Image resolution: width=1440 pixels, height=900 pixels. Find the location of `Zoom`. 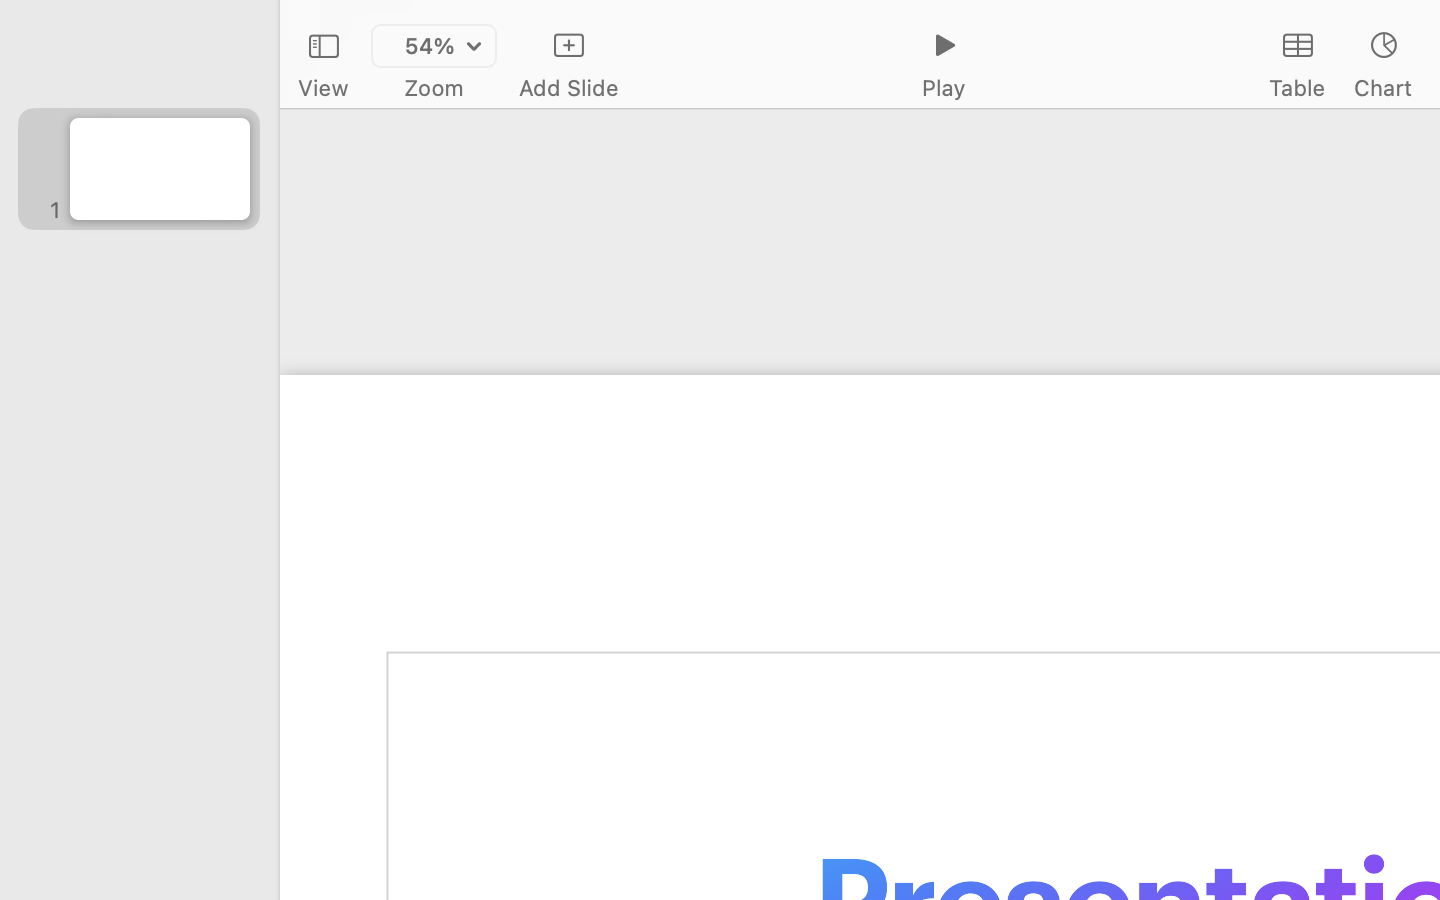

Zoom is located at coordinates (434, 88).